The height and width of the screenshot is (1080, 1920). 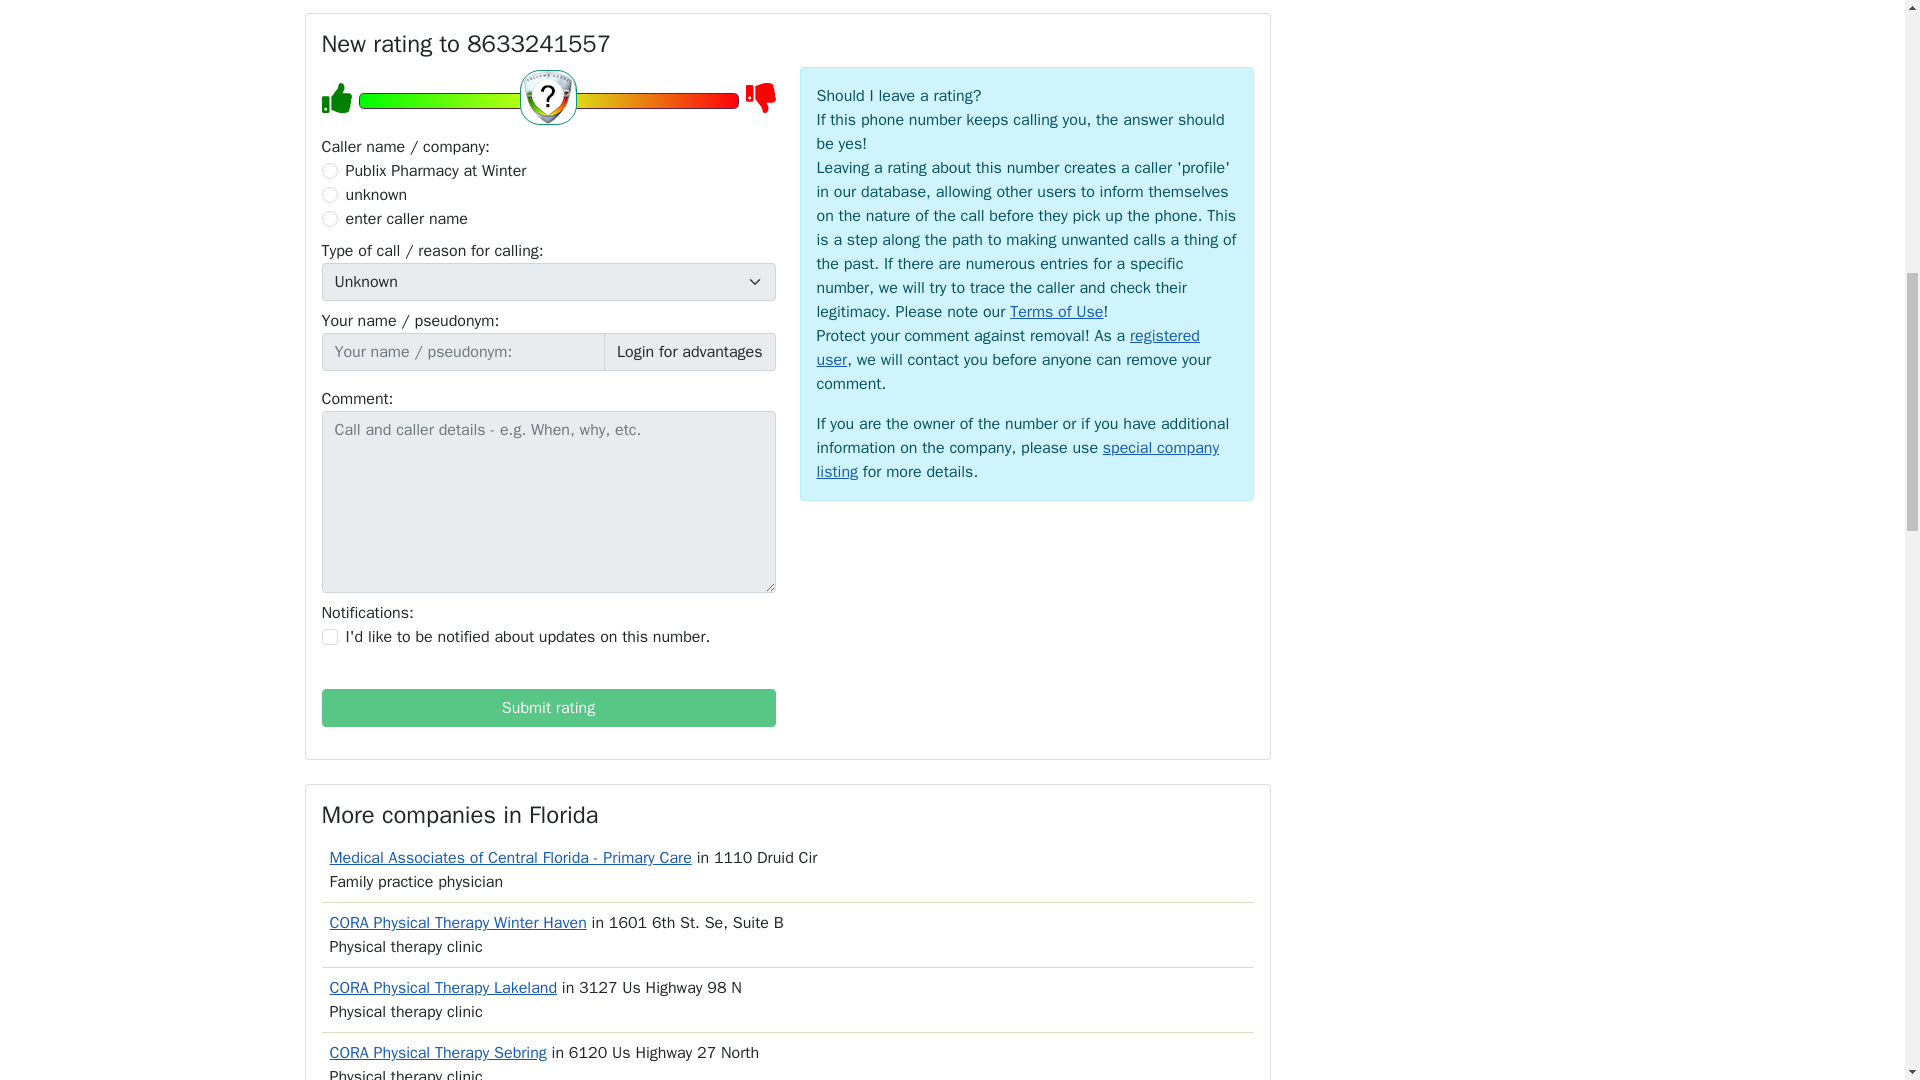 I want to click on 2, so click(x=330, y=194).